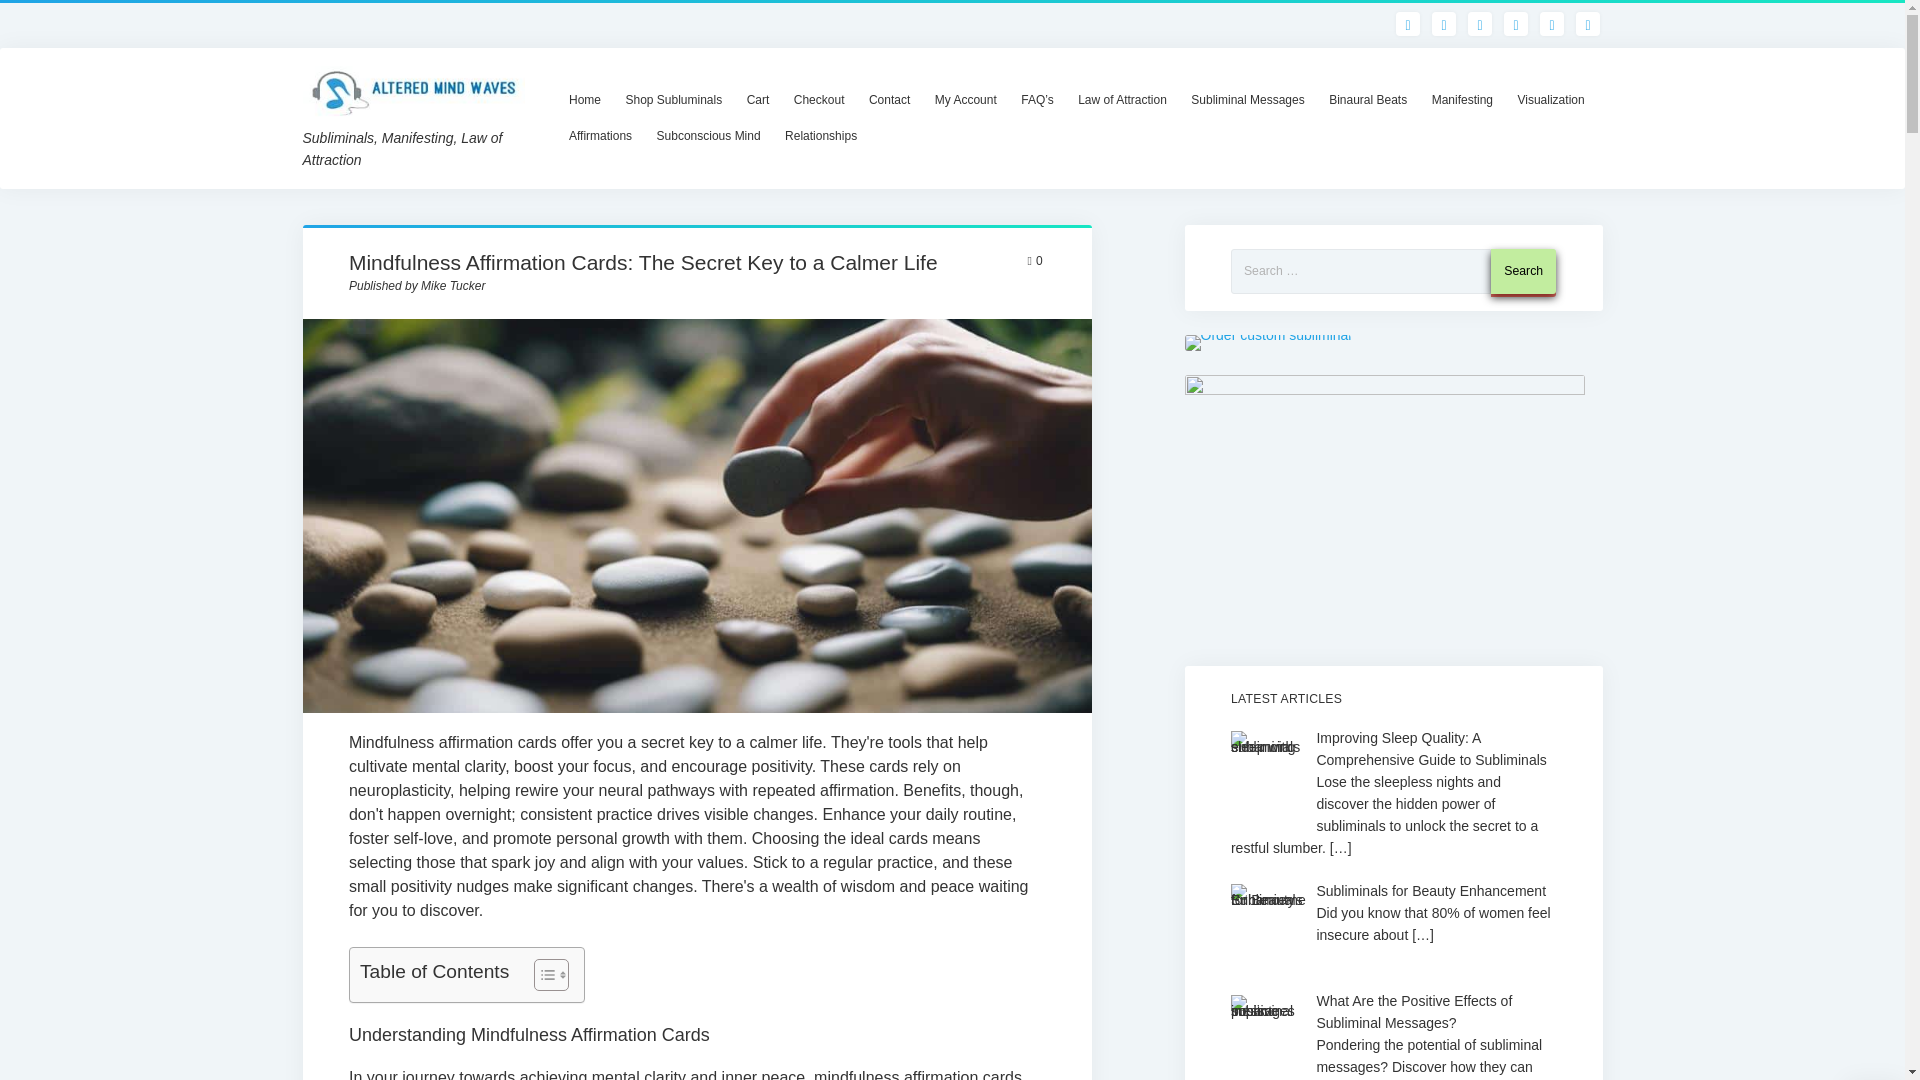 This screenshot has height=1080, width=1920. Describe the element at coordinates (818, 100) in the screenshot. I see `Checkout` at that location.